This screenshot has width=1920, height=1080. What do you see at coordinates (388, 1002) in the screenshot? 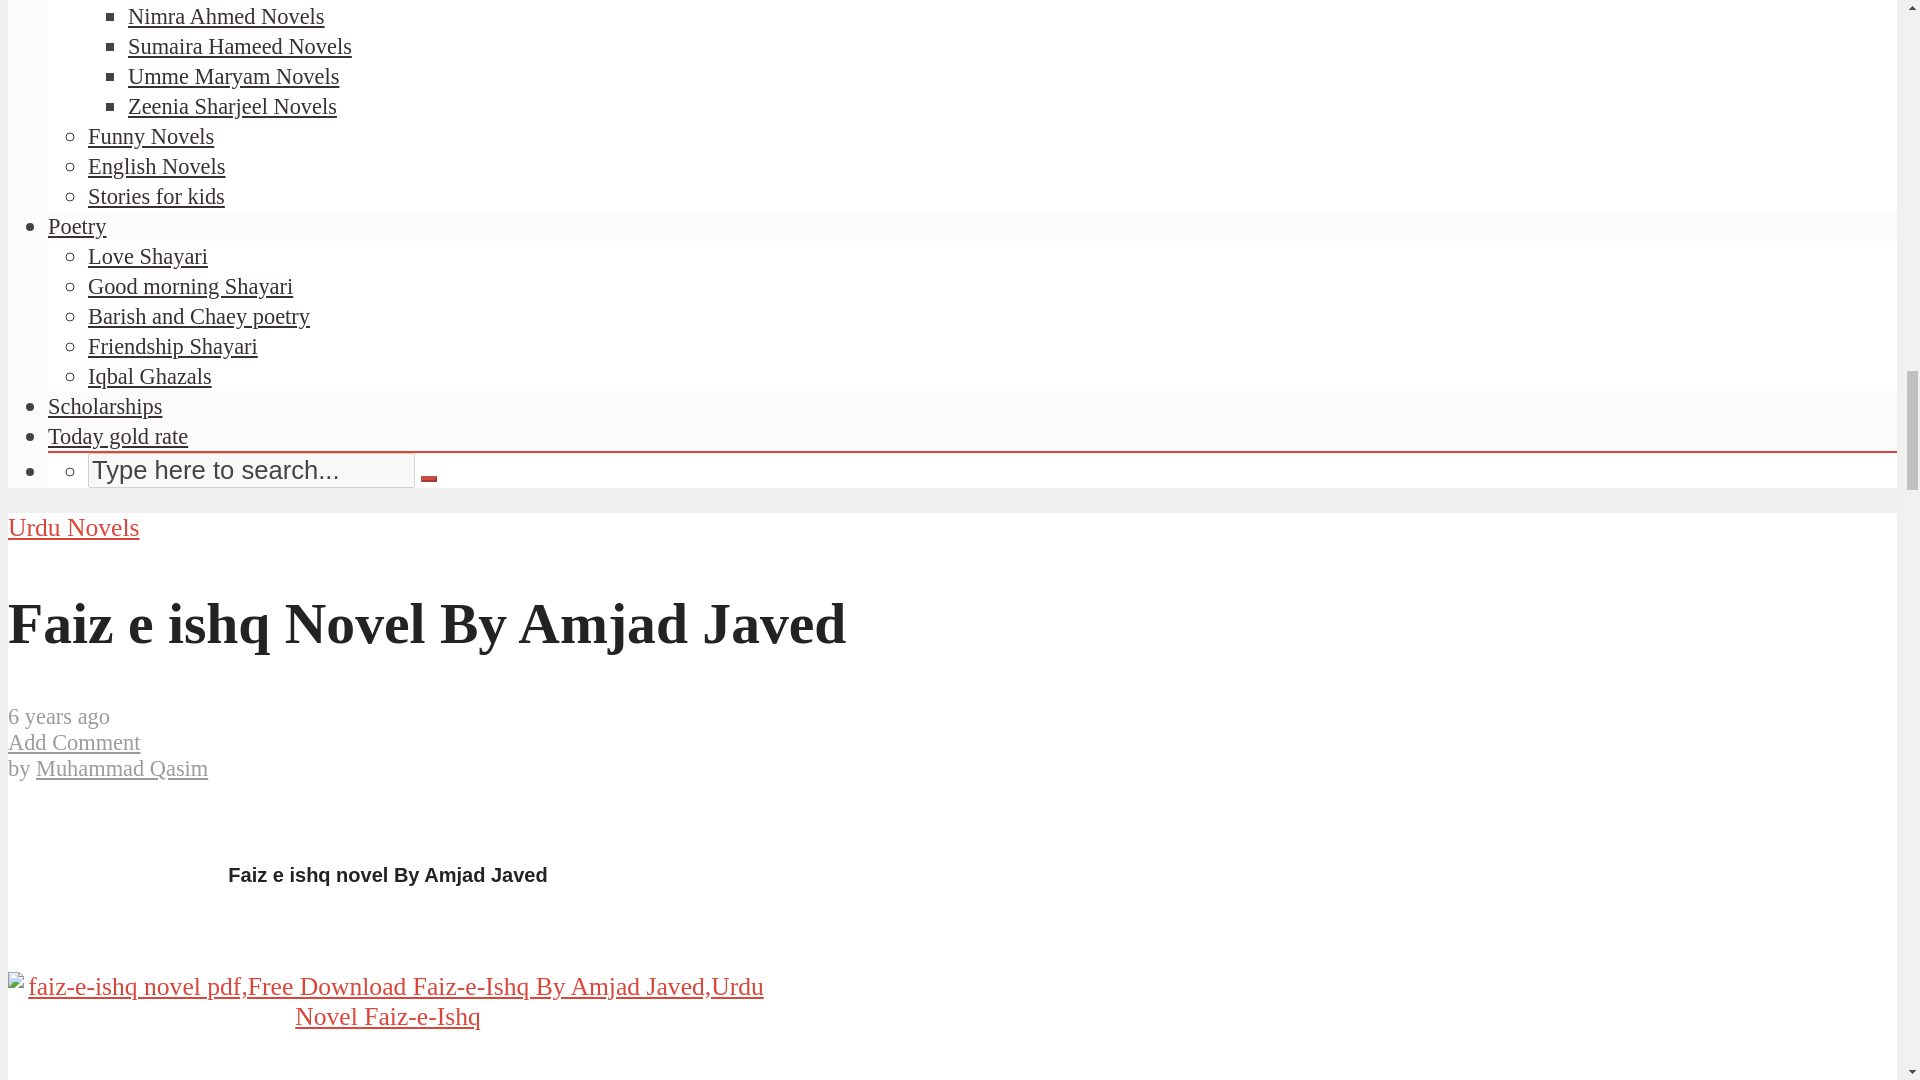
I see `Faiz-e-Ishq Pdf` at bounding box center [388, 1002].